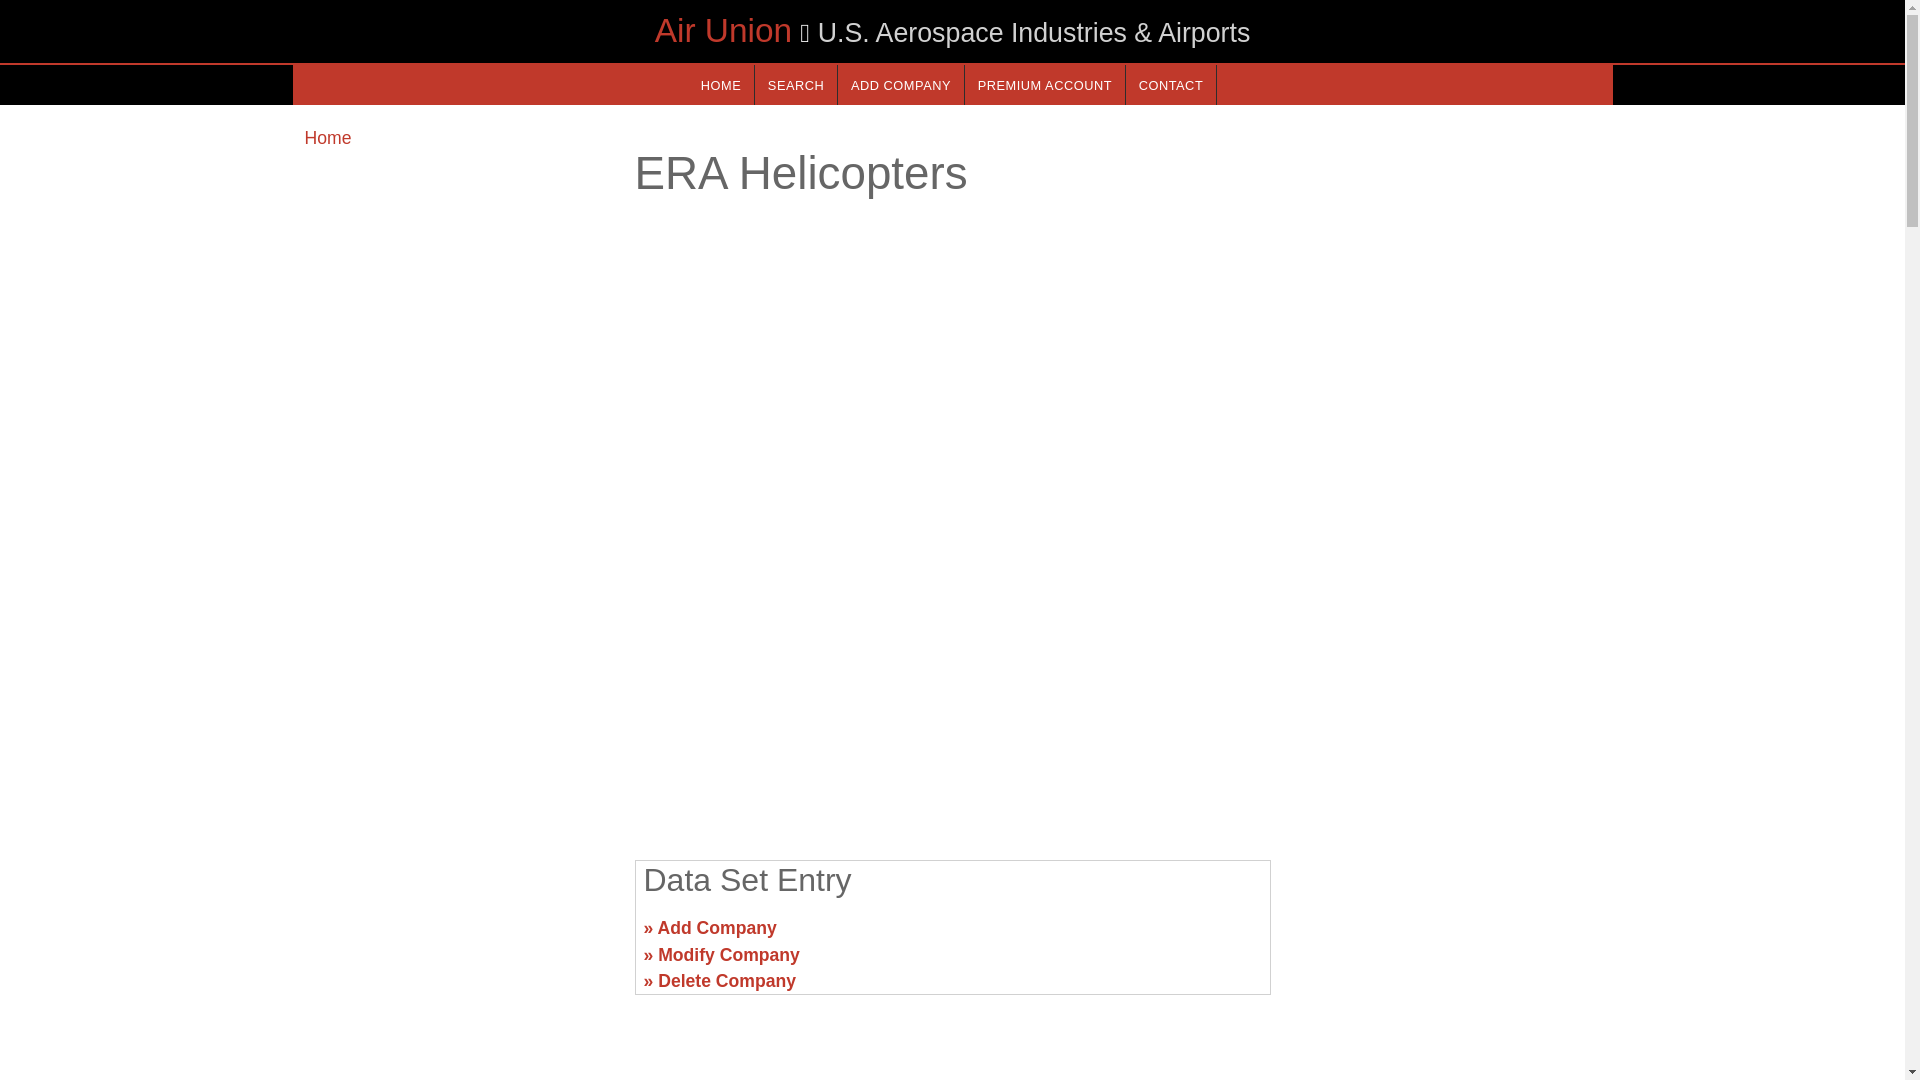  What do you see at coordinates (1446, 936) in the screenshot?
I see `Advertisement` at bounding box center [1446, 936].